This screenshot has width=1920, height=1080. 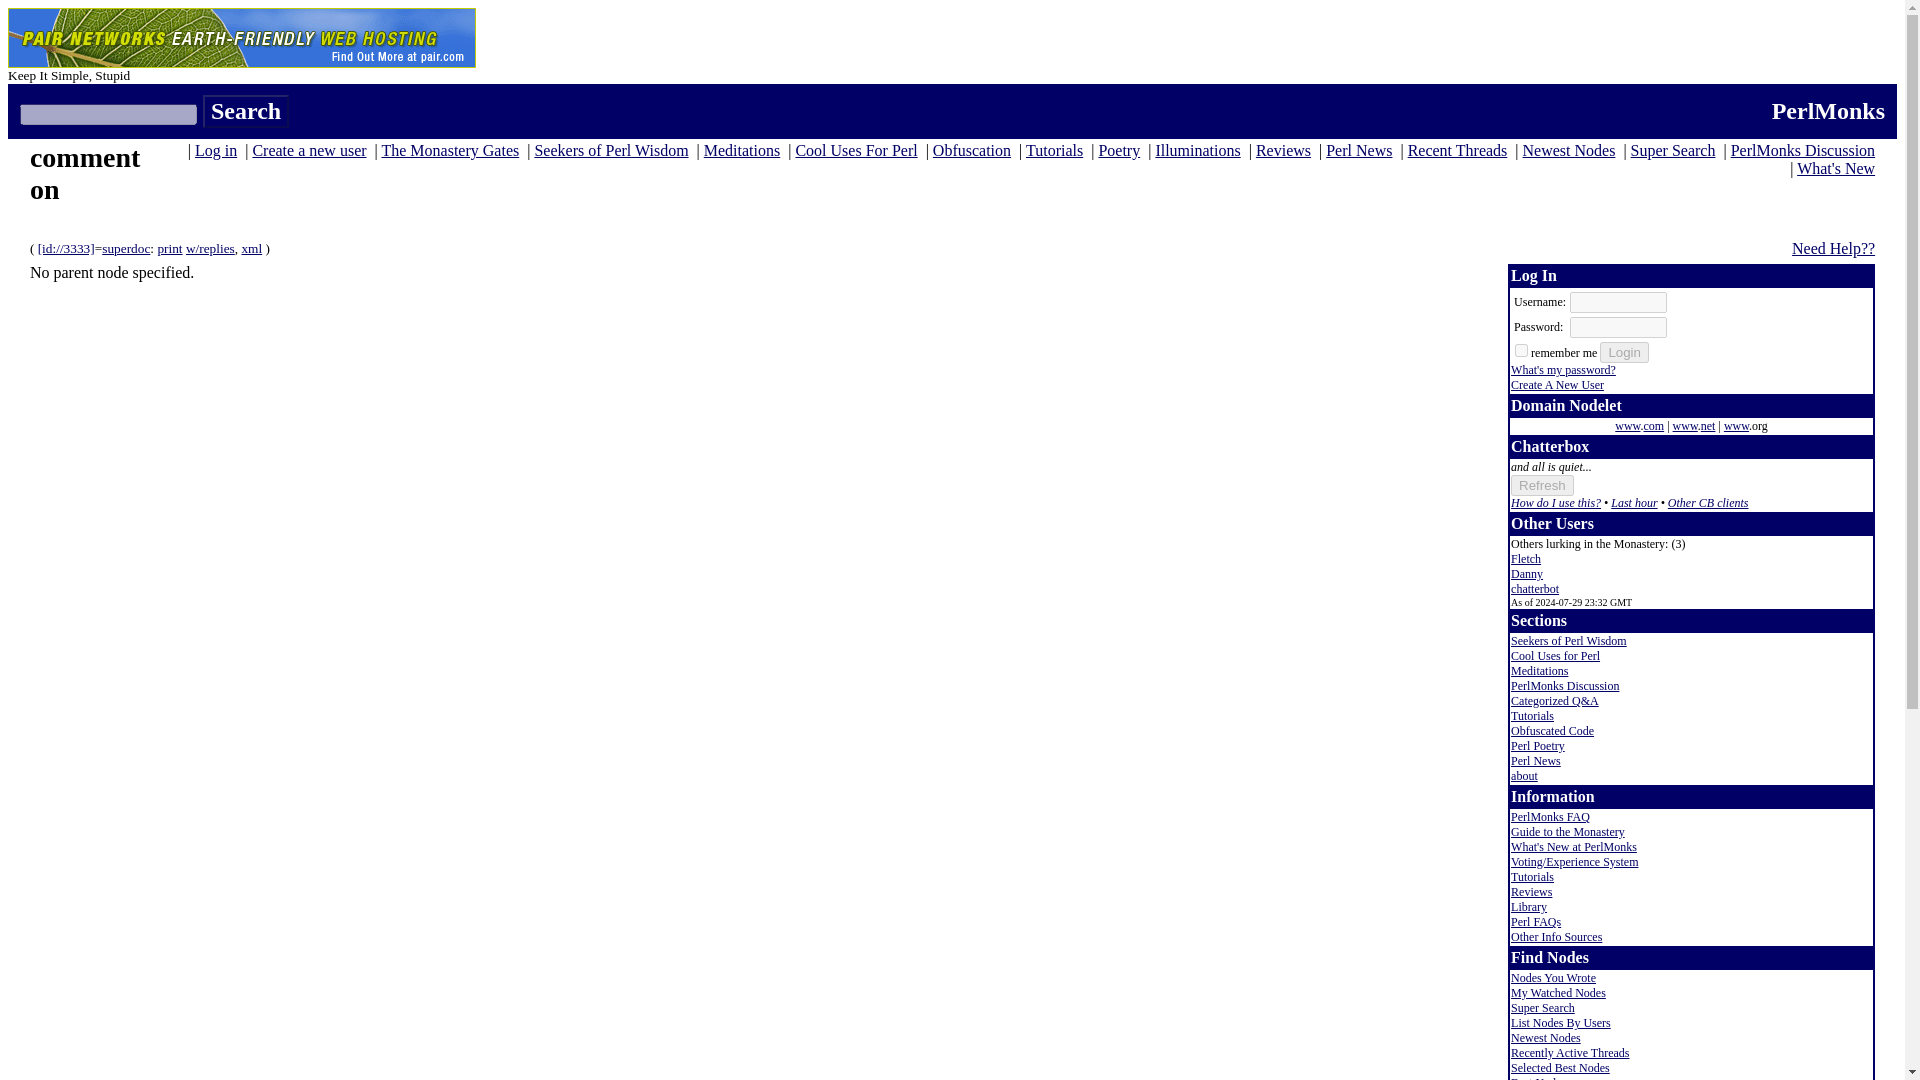 What do you see at coordinates (246, 112) in the screenshot?
I see `Search` at bounding box center [246, 112].